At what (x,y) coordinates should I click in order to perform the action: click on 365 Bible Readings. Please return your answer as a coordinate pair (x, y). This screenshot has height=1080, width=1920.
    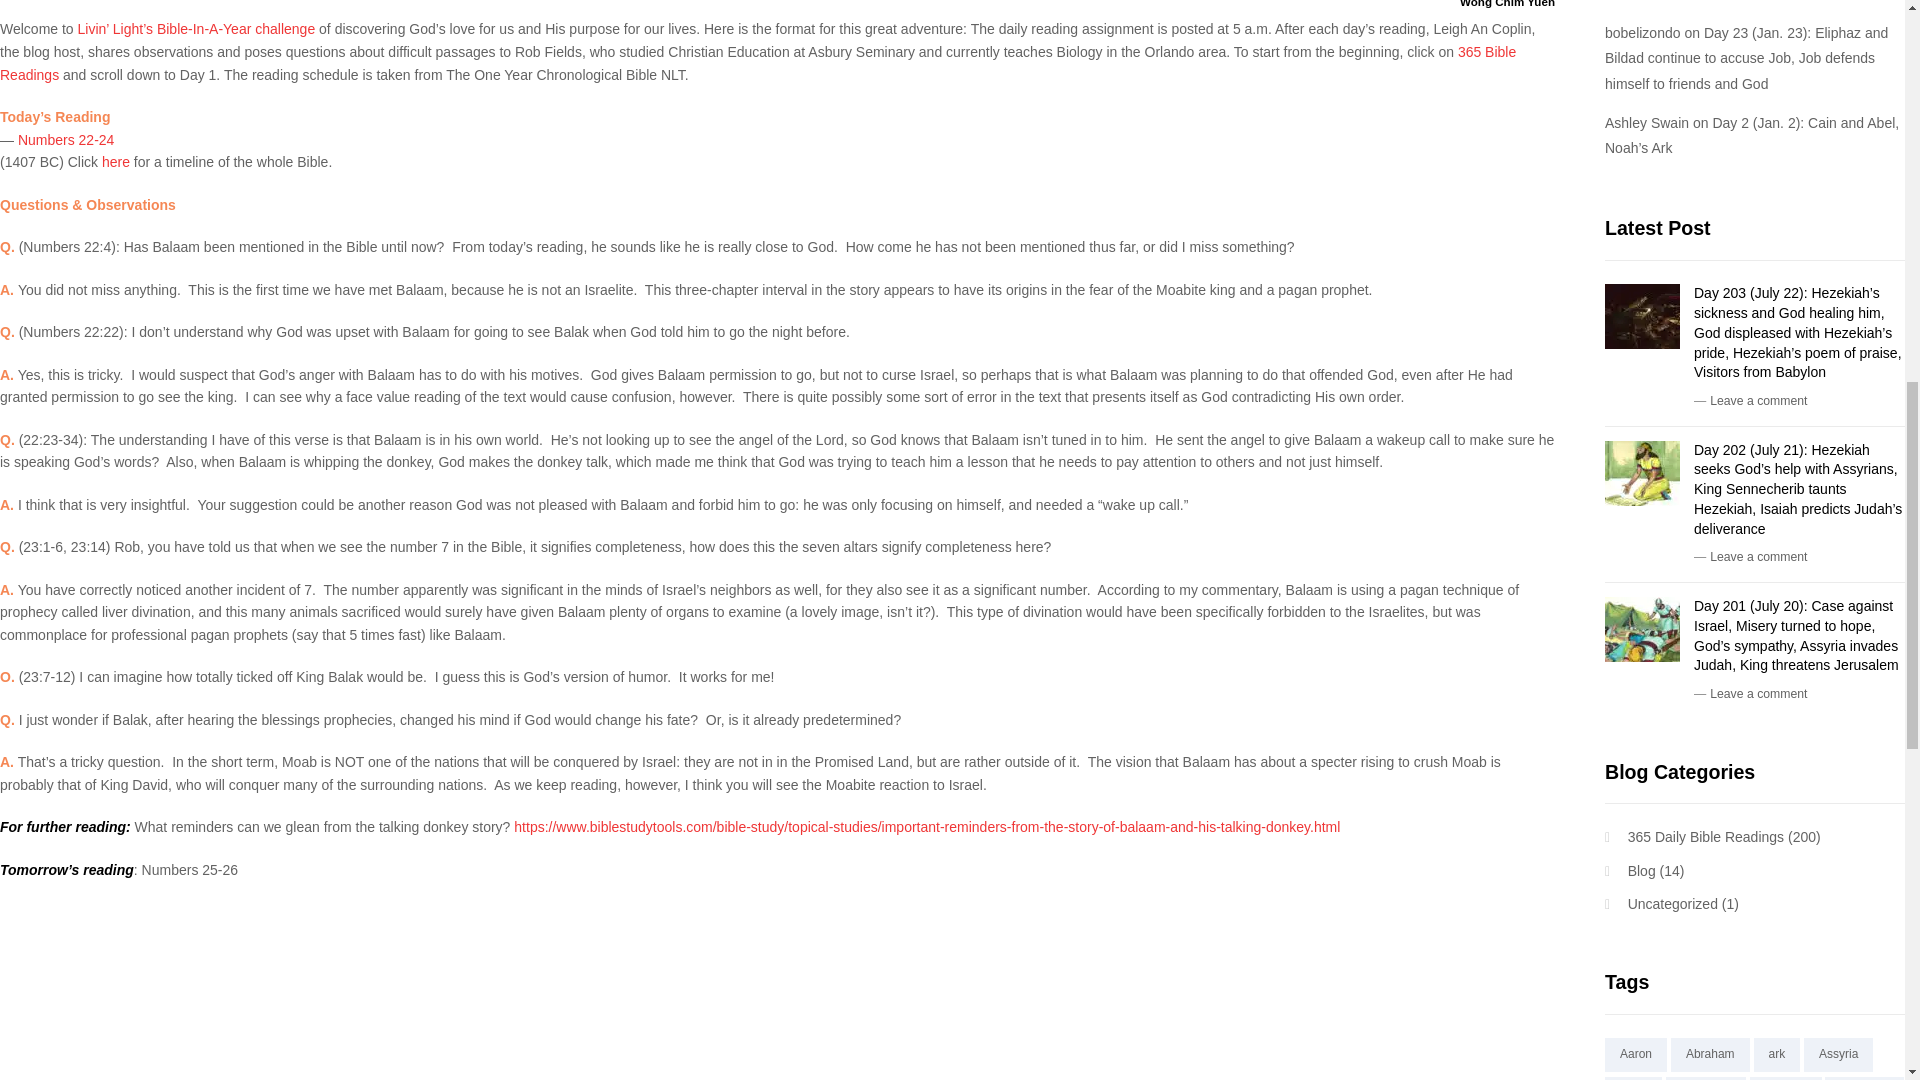
    Looking at the image, I should click on (758, 64).